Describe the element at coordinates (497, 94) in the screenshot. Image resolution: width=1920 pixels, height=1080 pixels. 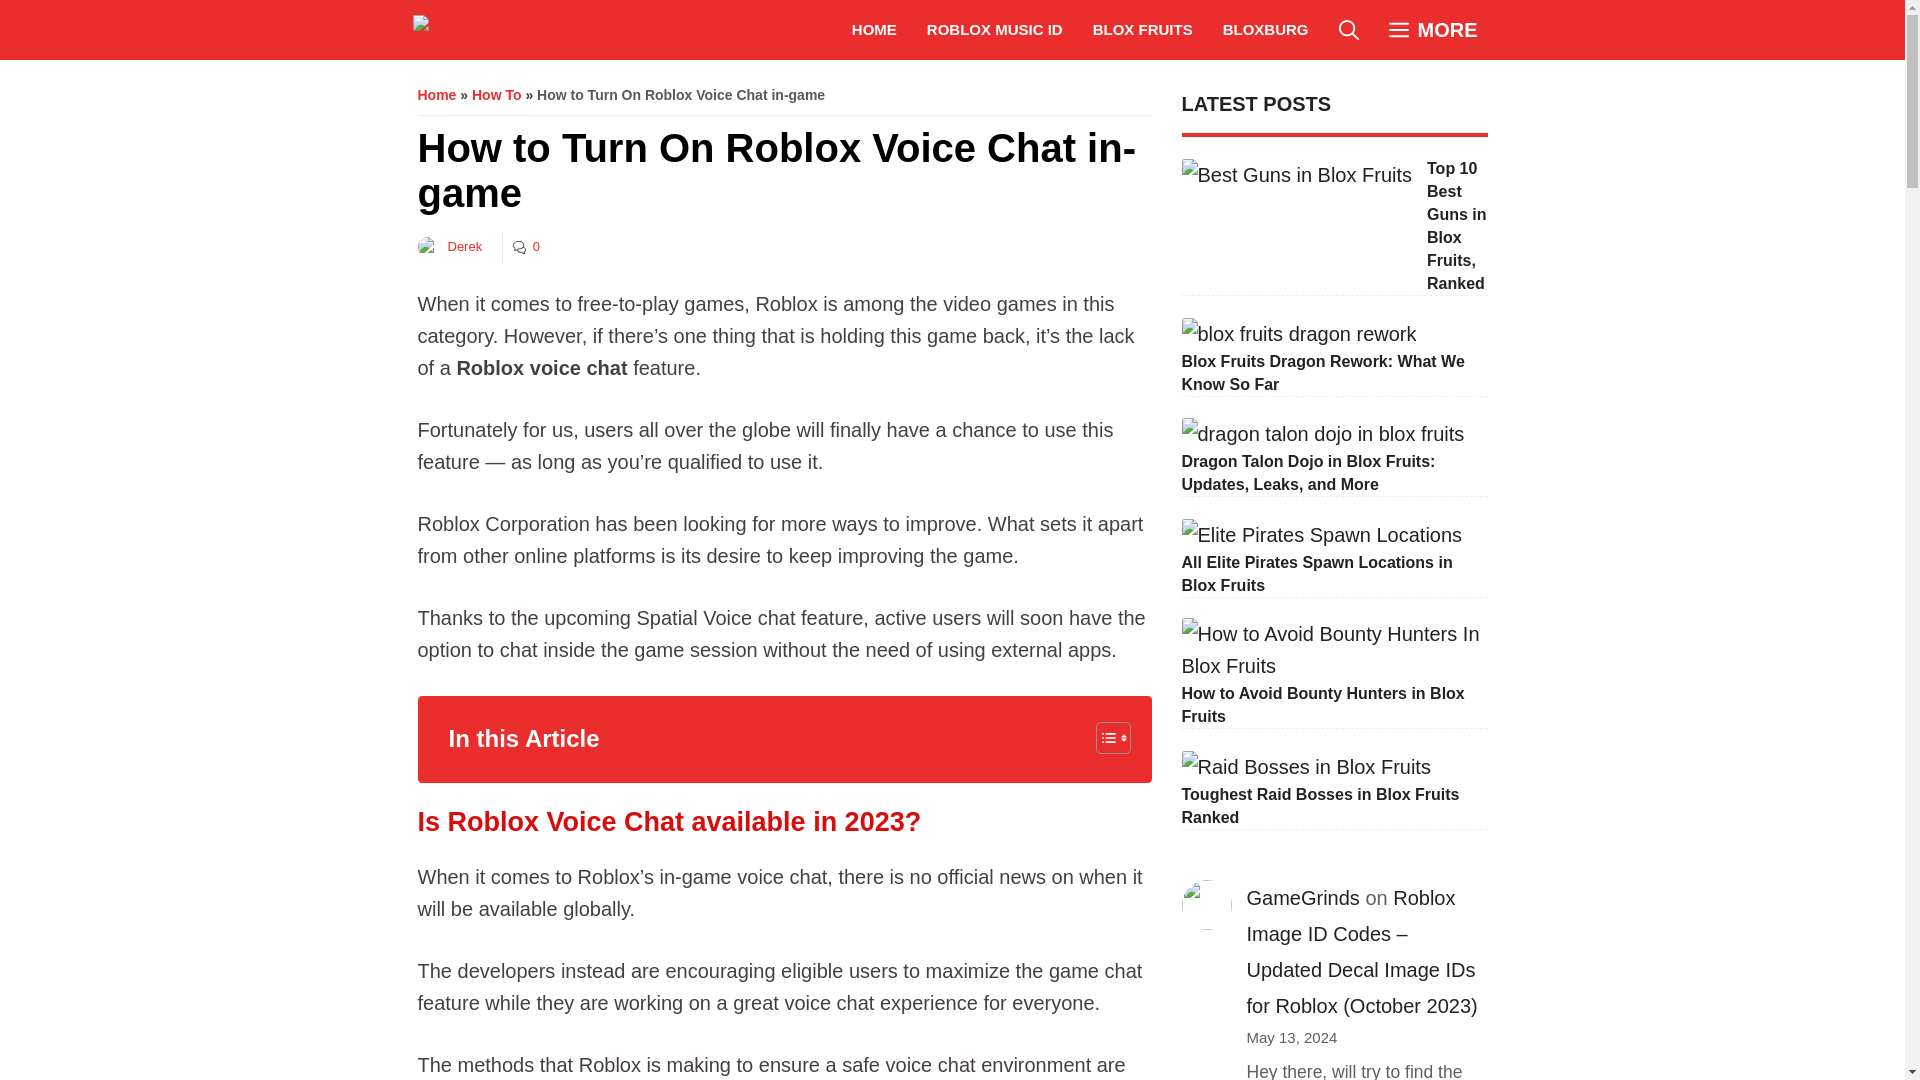
I see `How To` at that location.